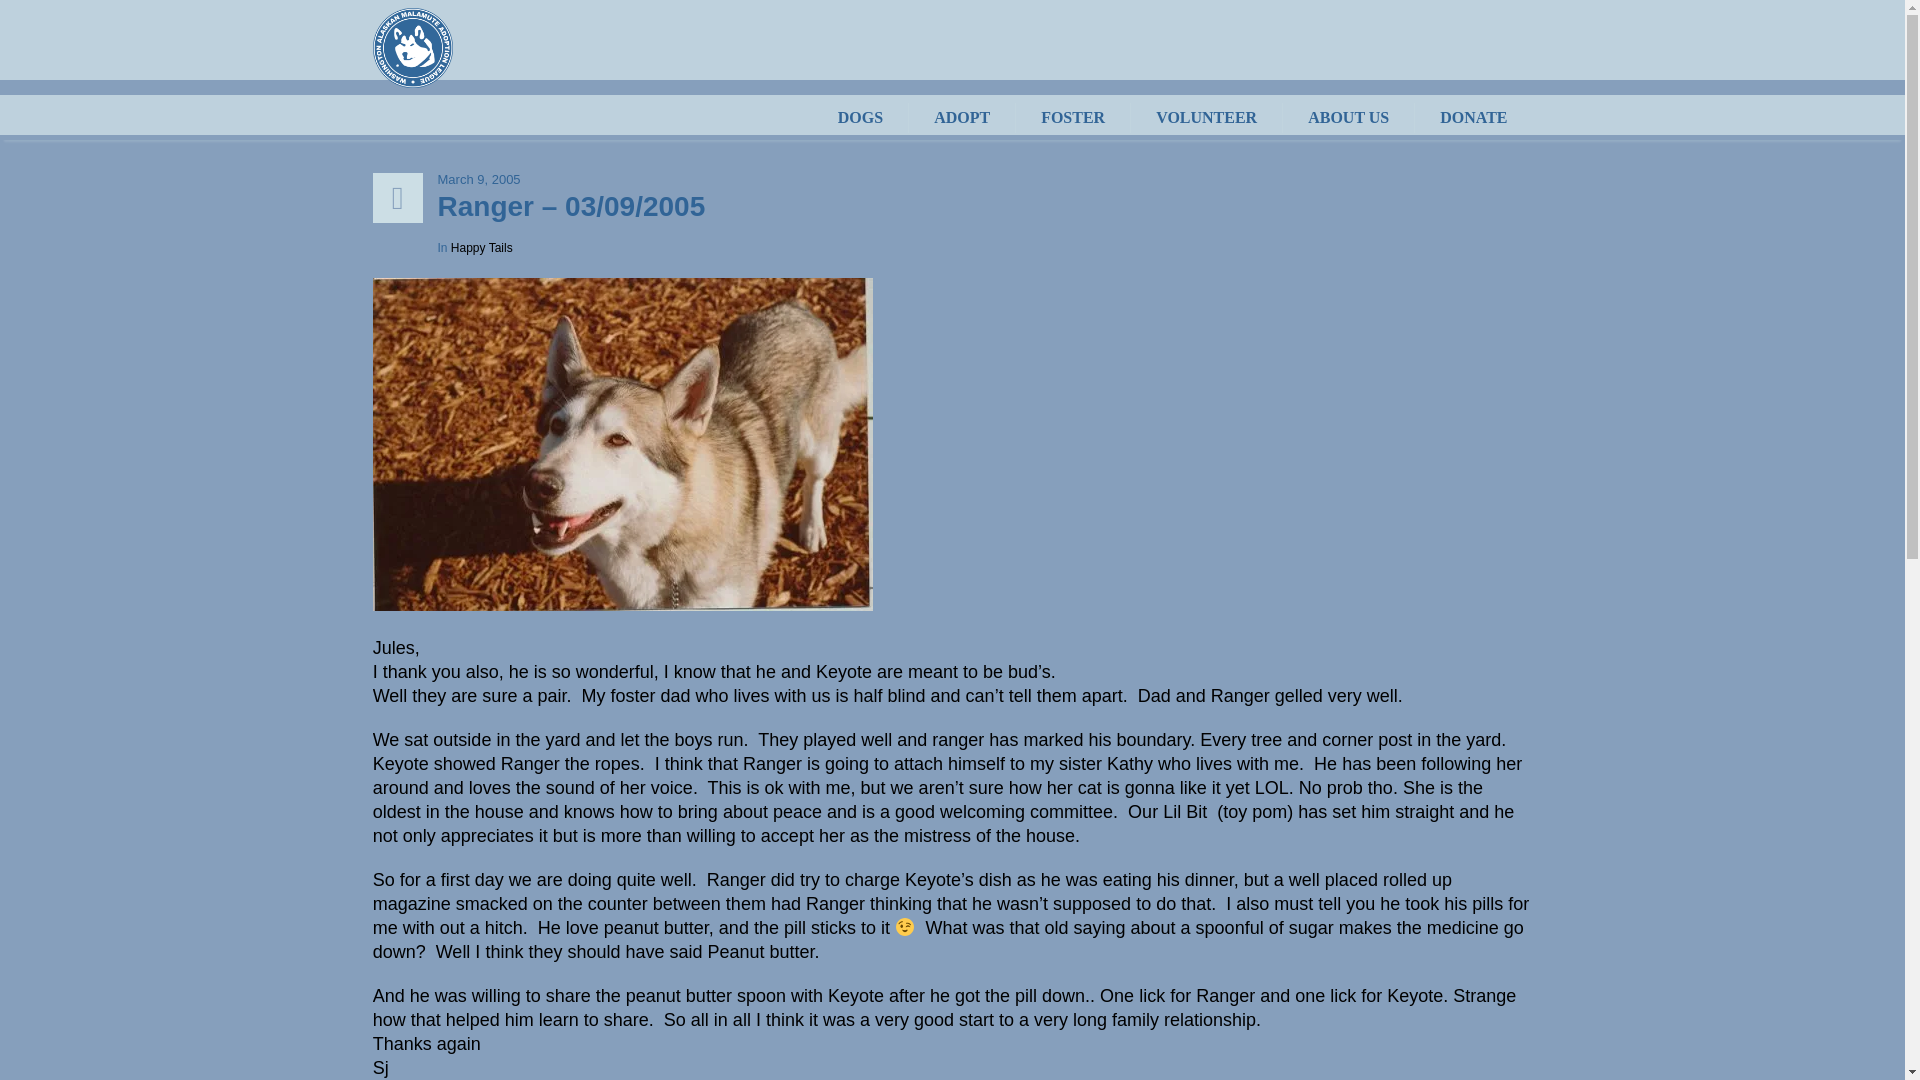 The image size is (1920, 1080). What do you see at coordinates (1023, 928) in the screenshot?
I see `YouTube` at bounding box center [1023, 928].